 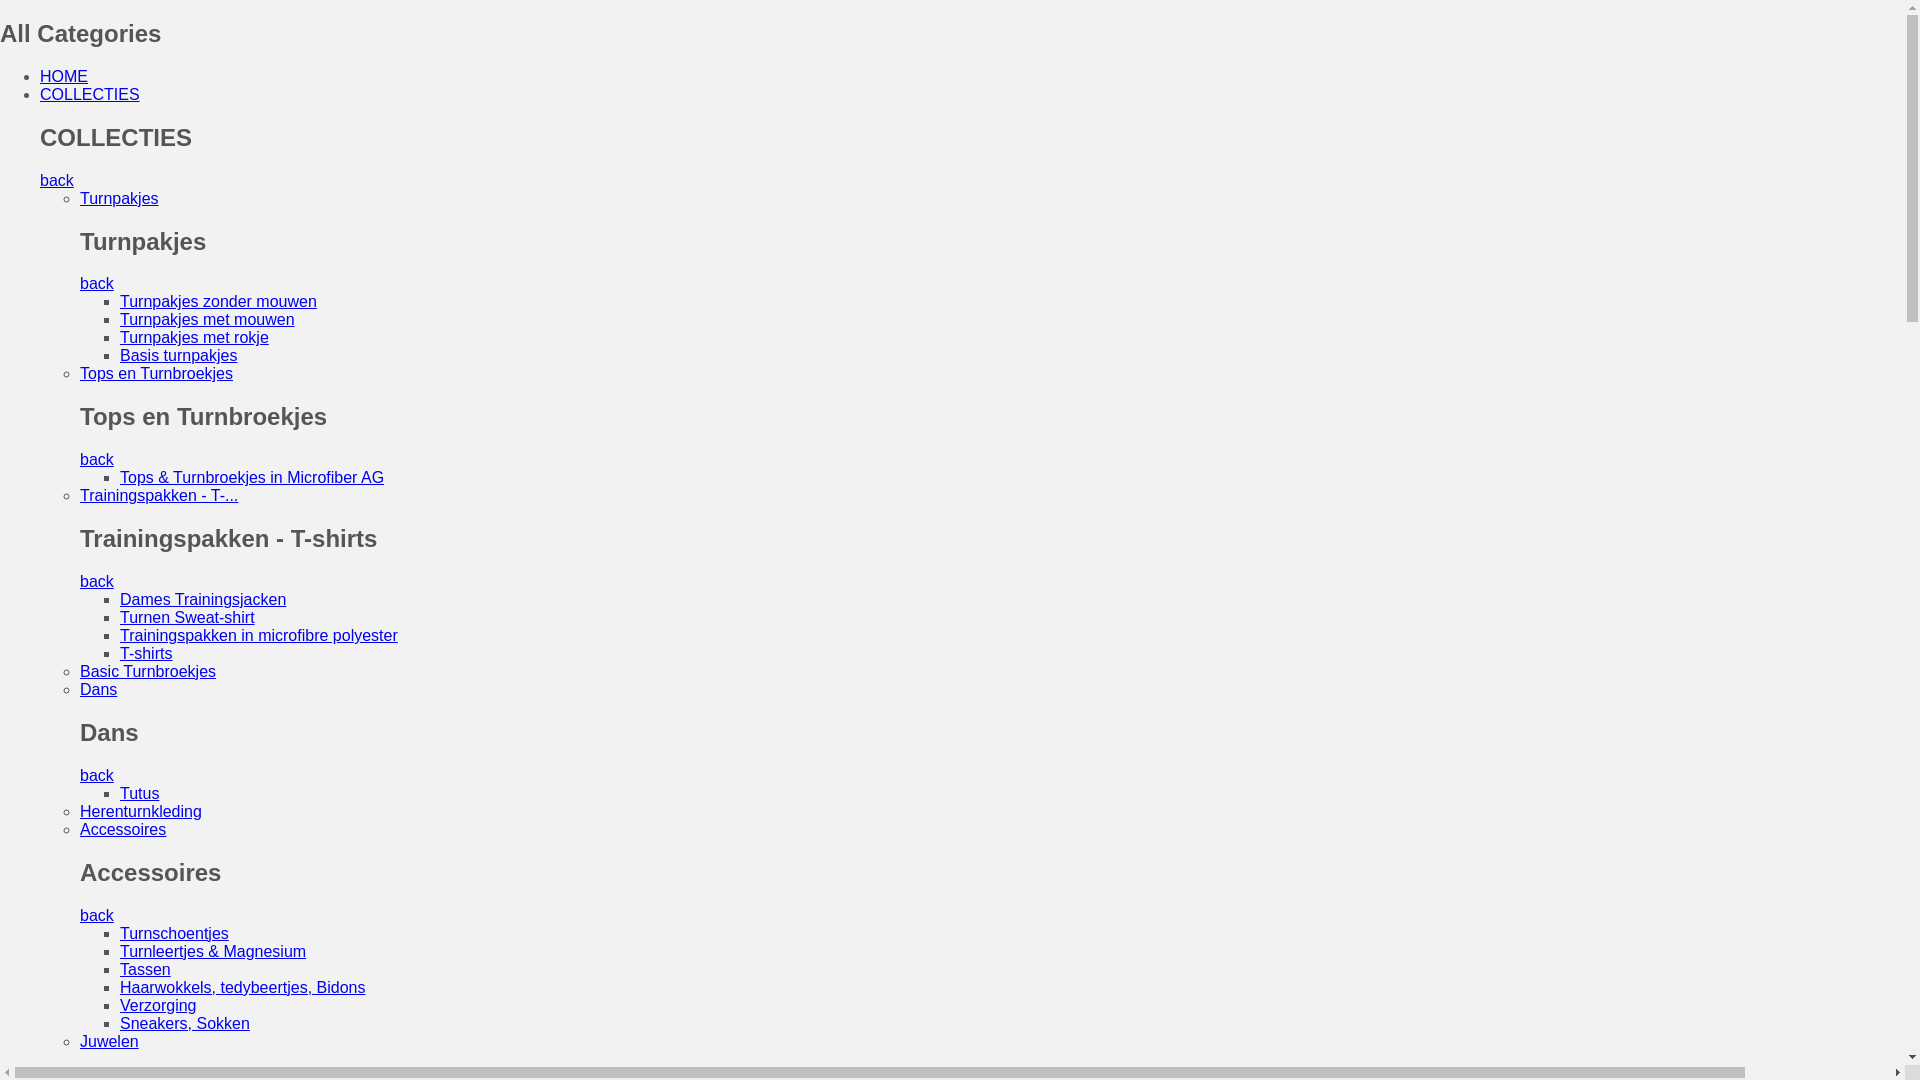 I want to click on Tops en Turnbroekjes, so click(x=156, y=374).